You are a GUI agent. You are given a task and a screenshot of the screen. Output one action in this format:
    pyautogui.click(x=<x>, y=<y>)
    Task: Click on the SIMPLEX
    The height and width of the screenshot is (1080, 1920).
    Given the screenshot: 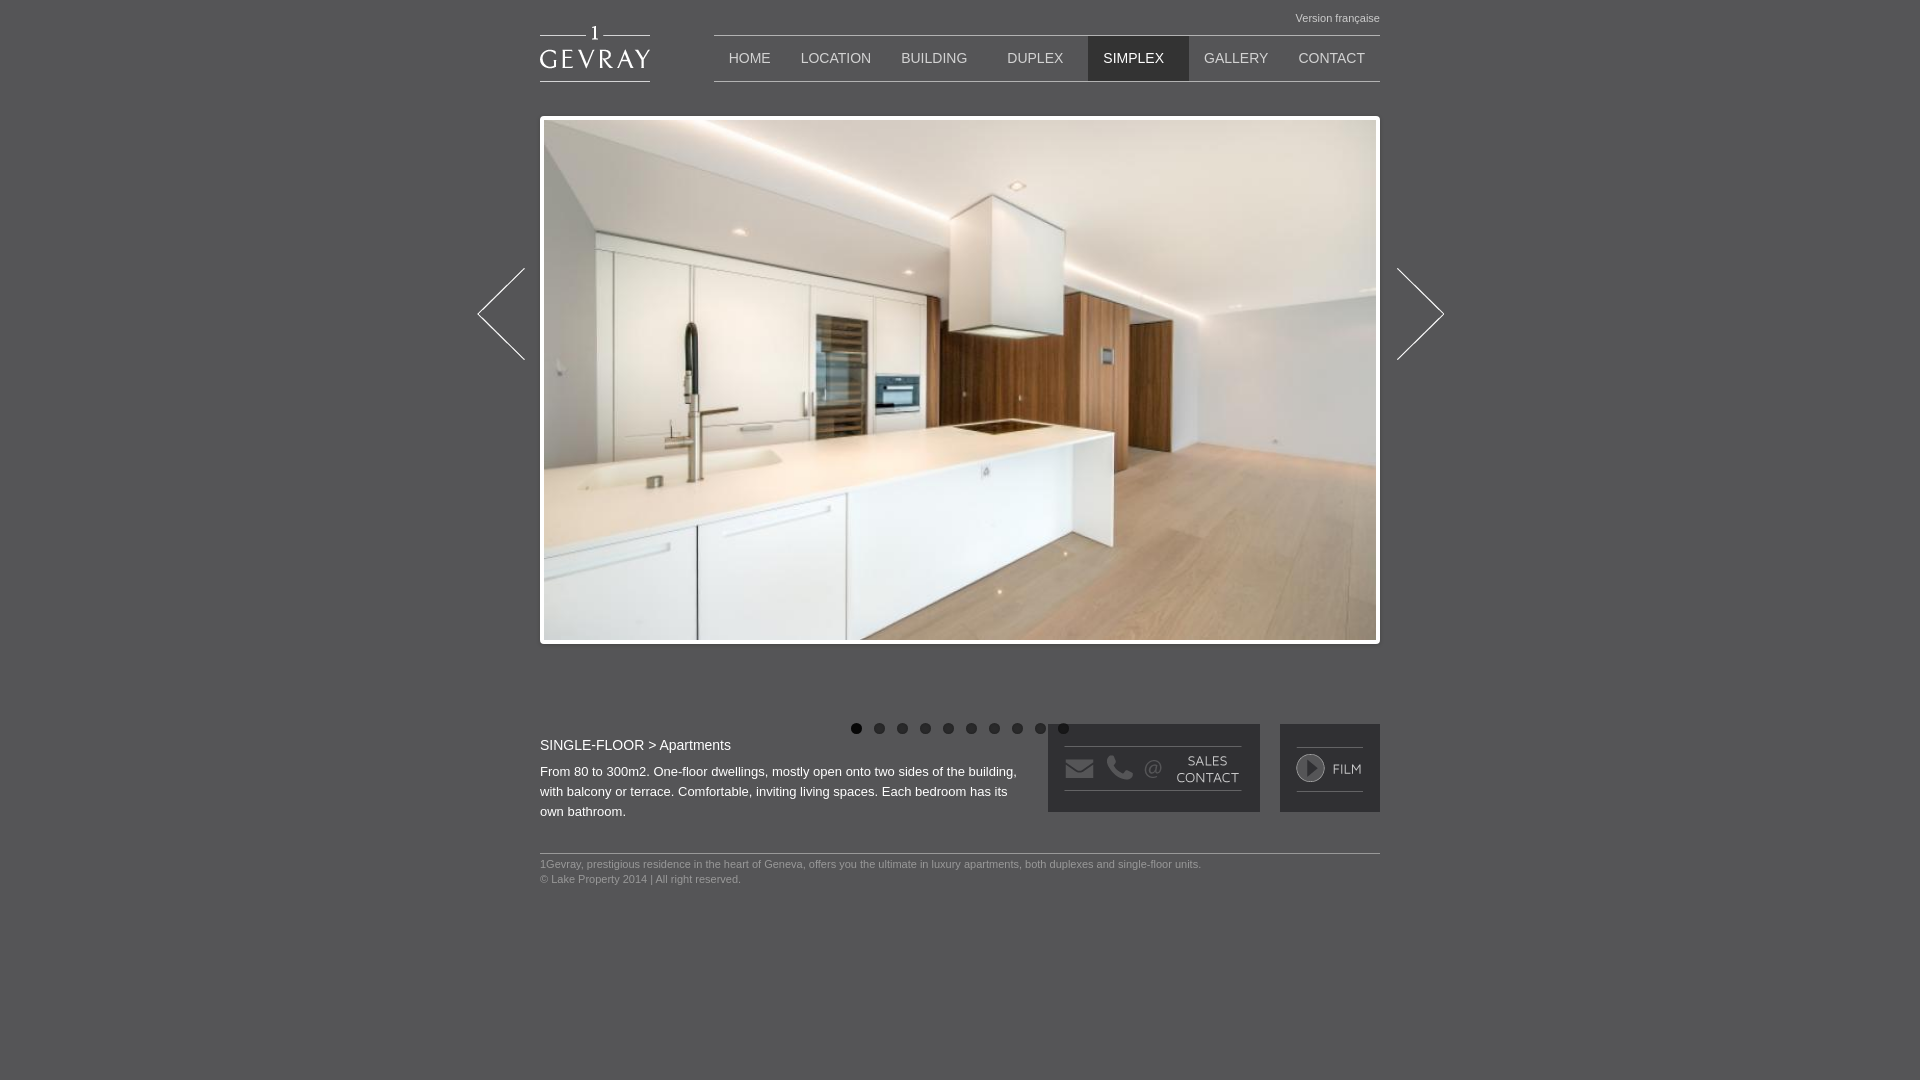 What is the action you would take?
    pyautogui.click(x=1138, y=58)
    